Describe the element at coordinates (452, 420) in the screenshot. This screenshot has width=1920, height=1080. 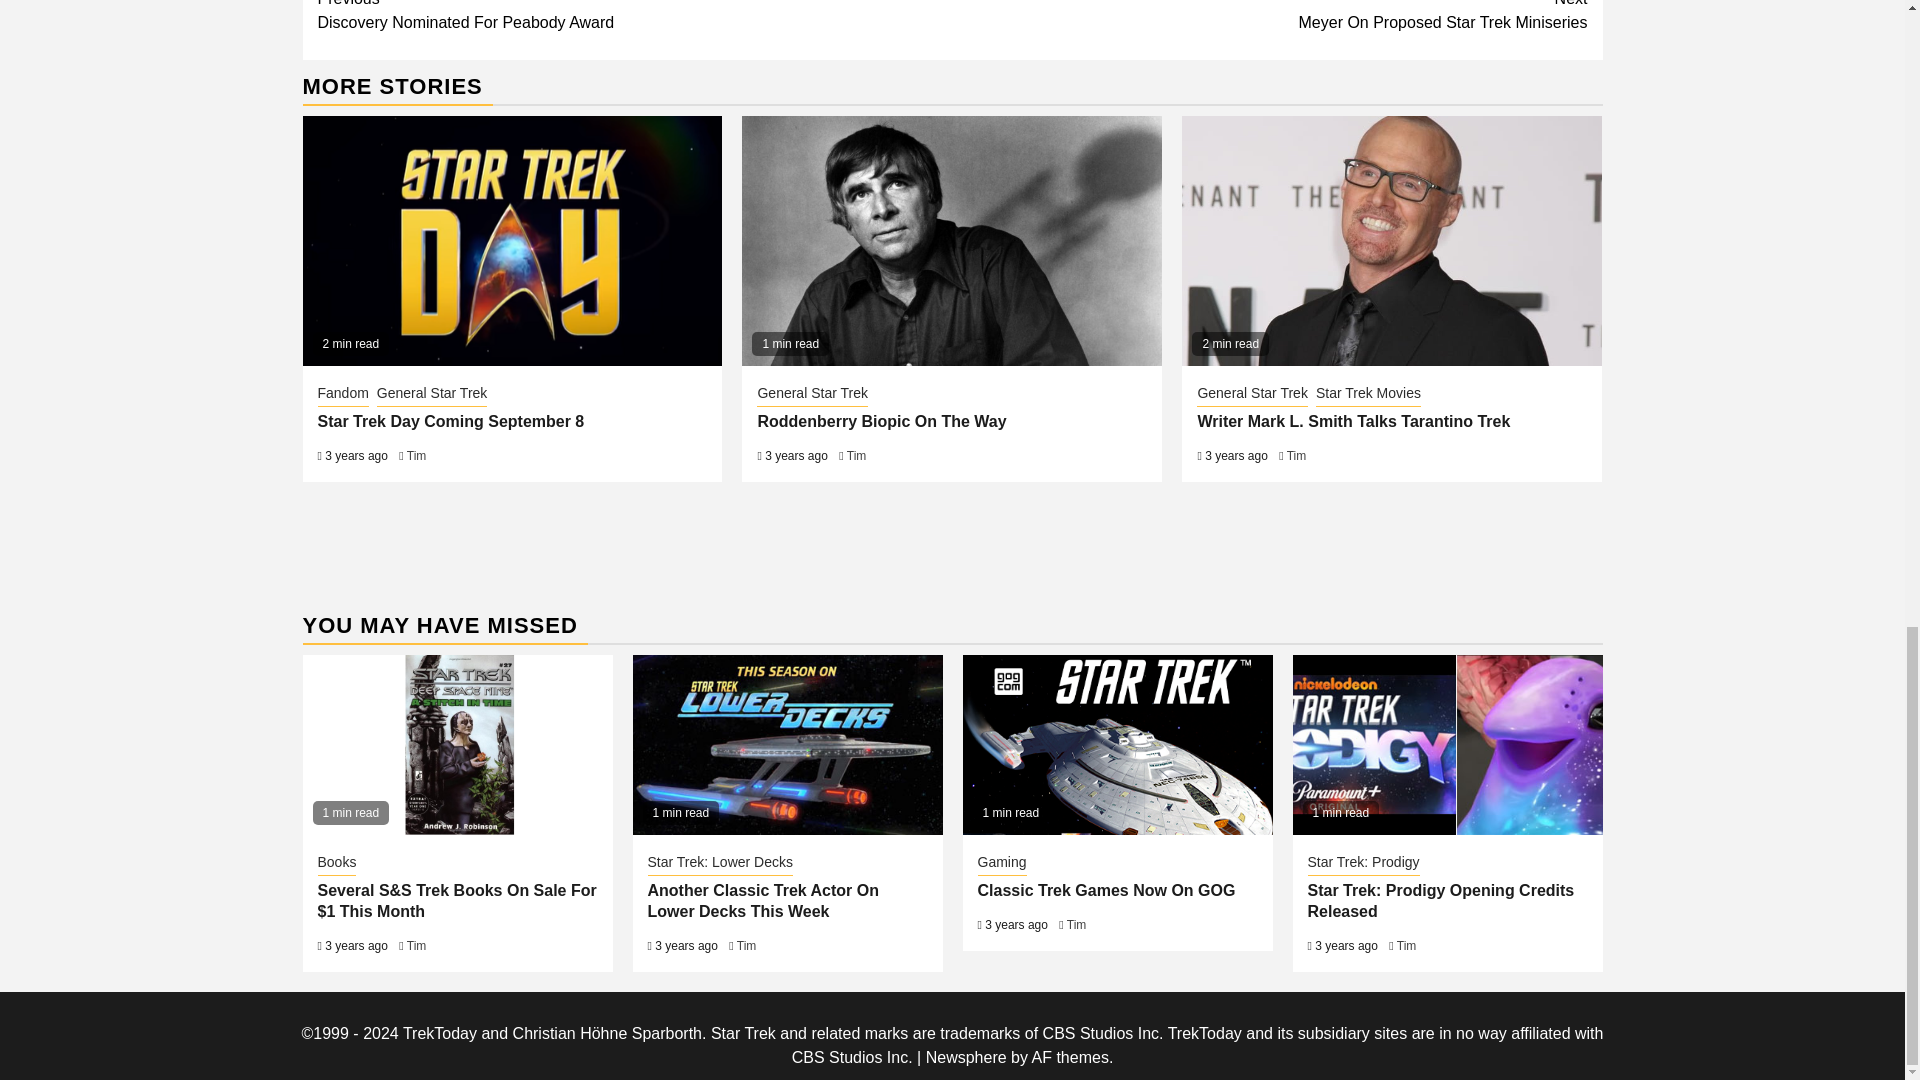
I see `Star Trek Day Coming September 8` at that location.